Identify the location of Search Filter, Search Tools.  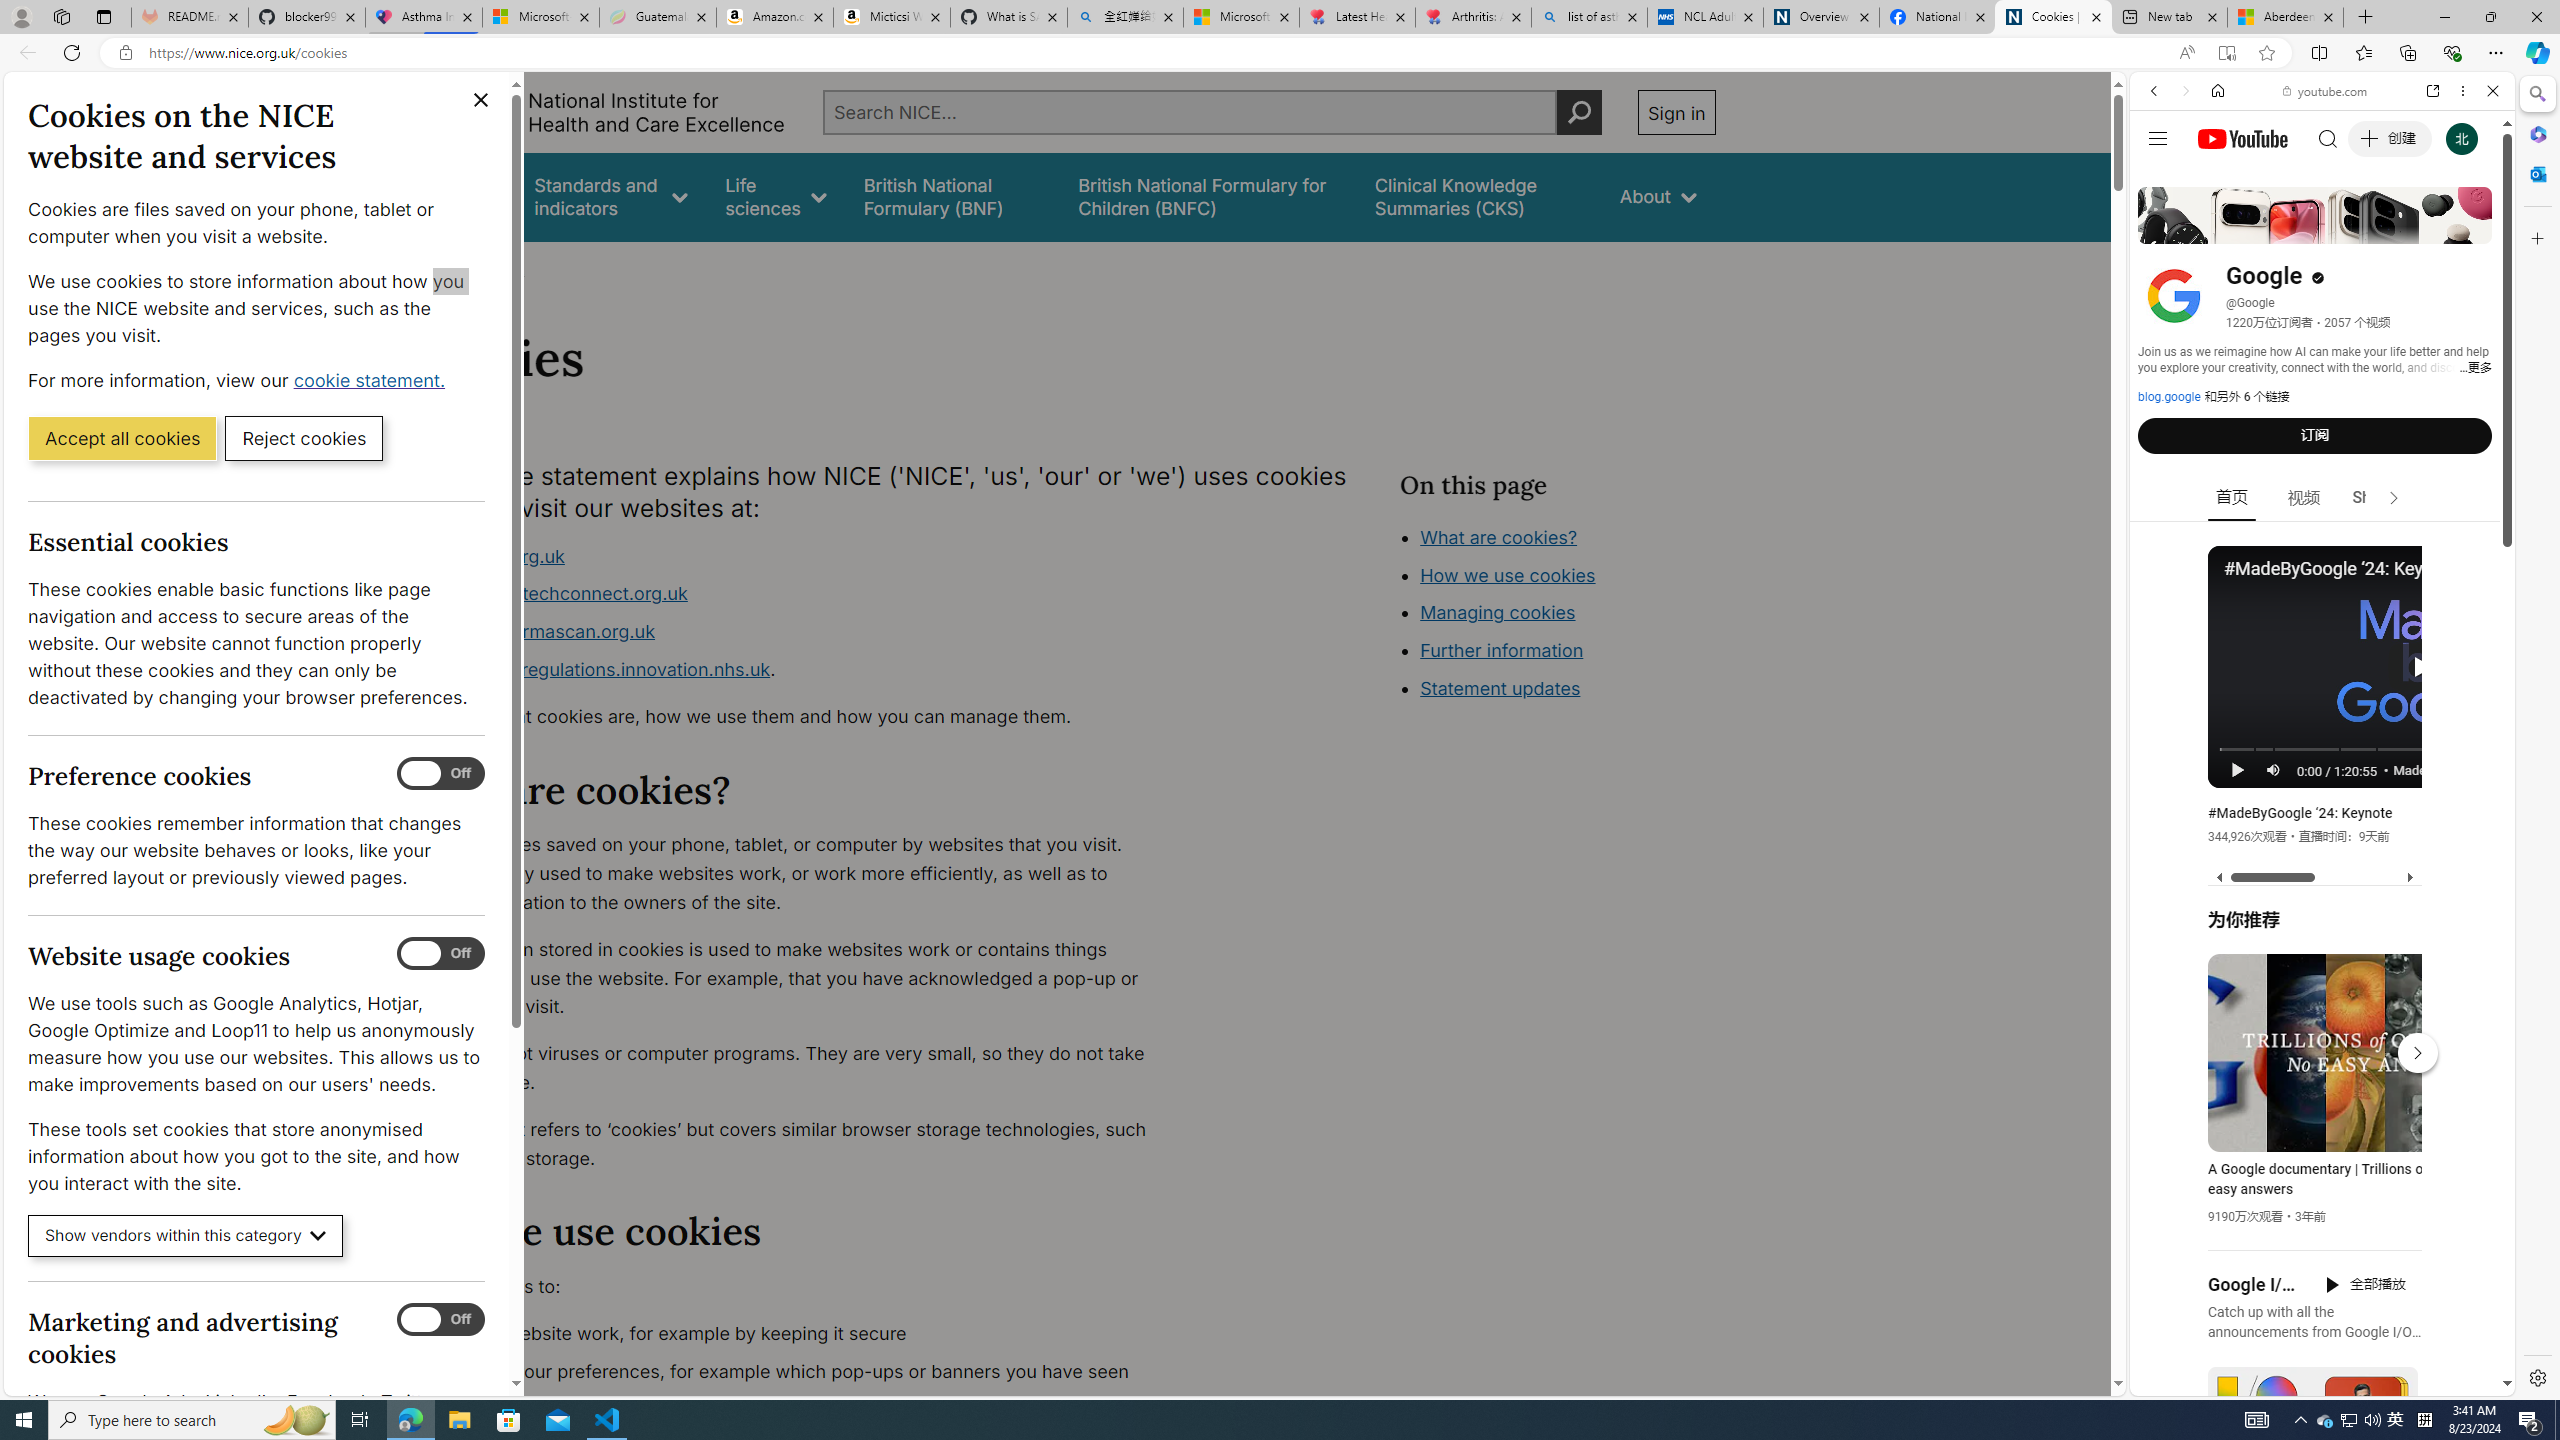
(2374, 228).